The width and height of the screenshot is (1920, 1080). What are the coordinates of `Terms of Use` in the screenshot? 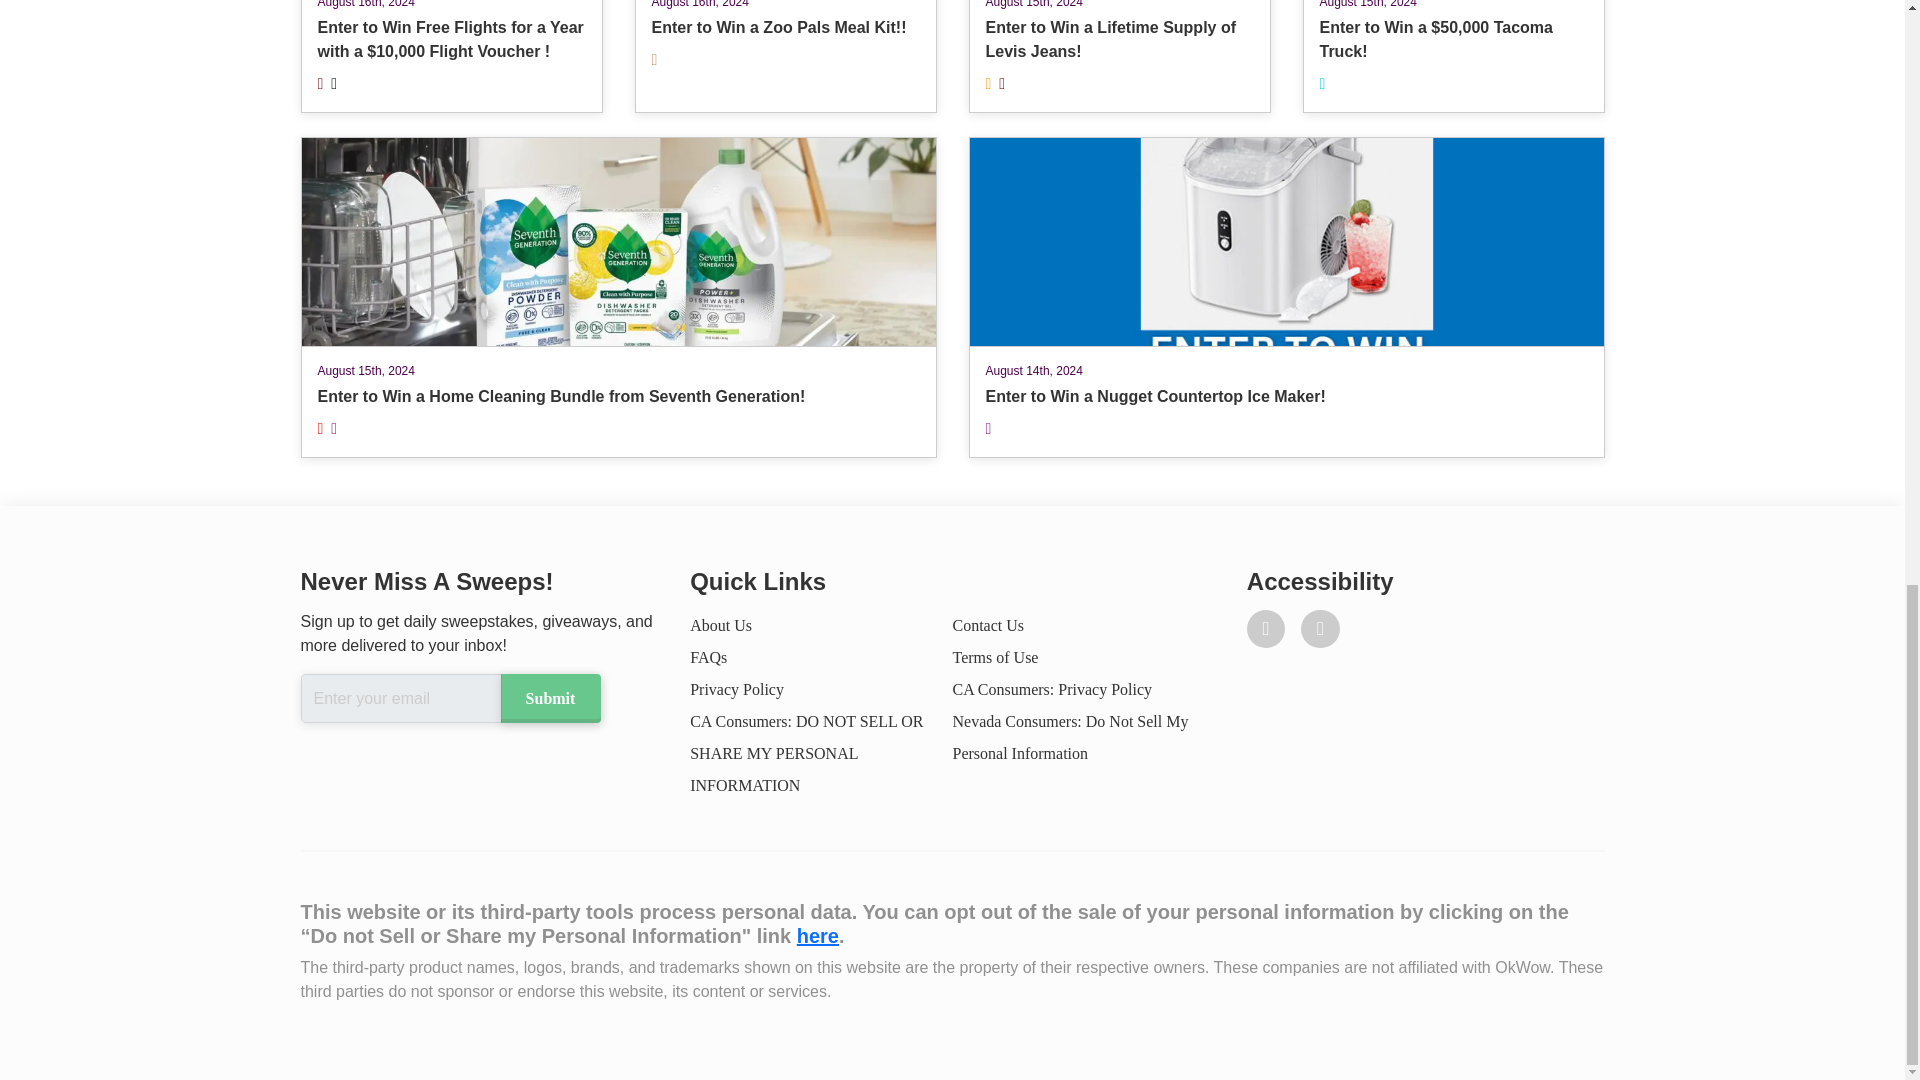 It's located at (784, 56).